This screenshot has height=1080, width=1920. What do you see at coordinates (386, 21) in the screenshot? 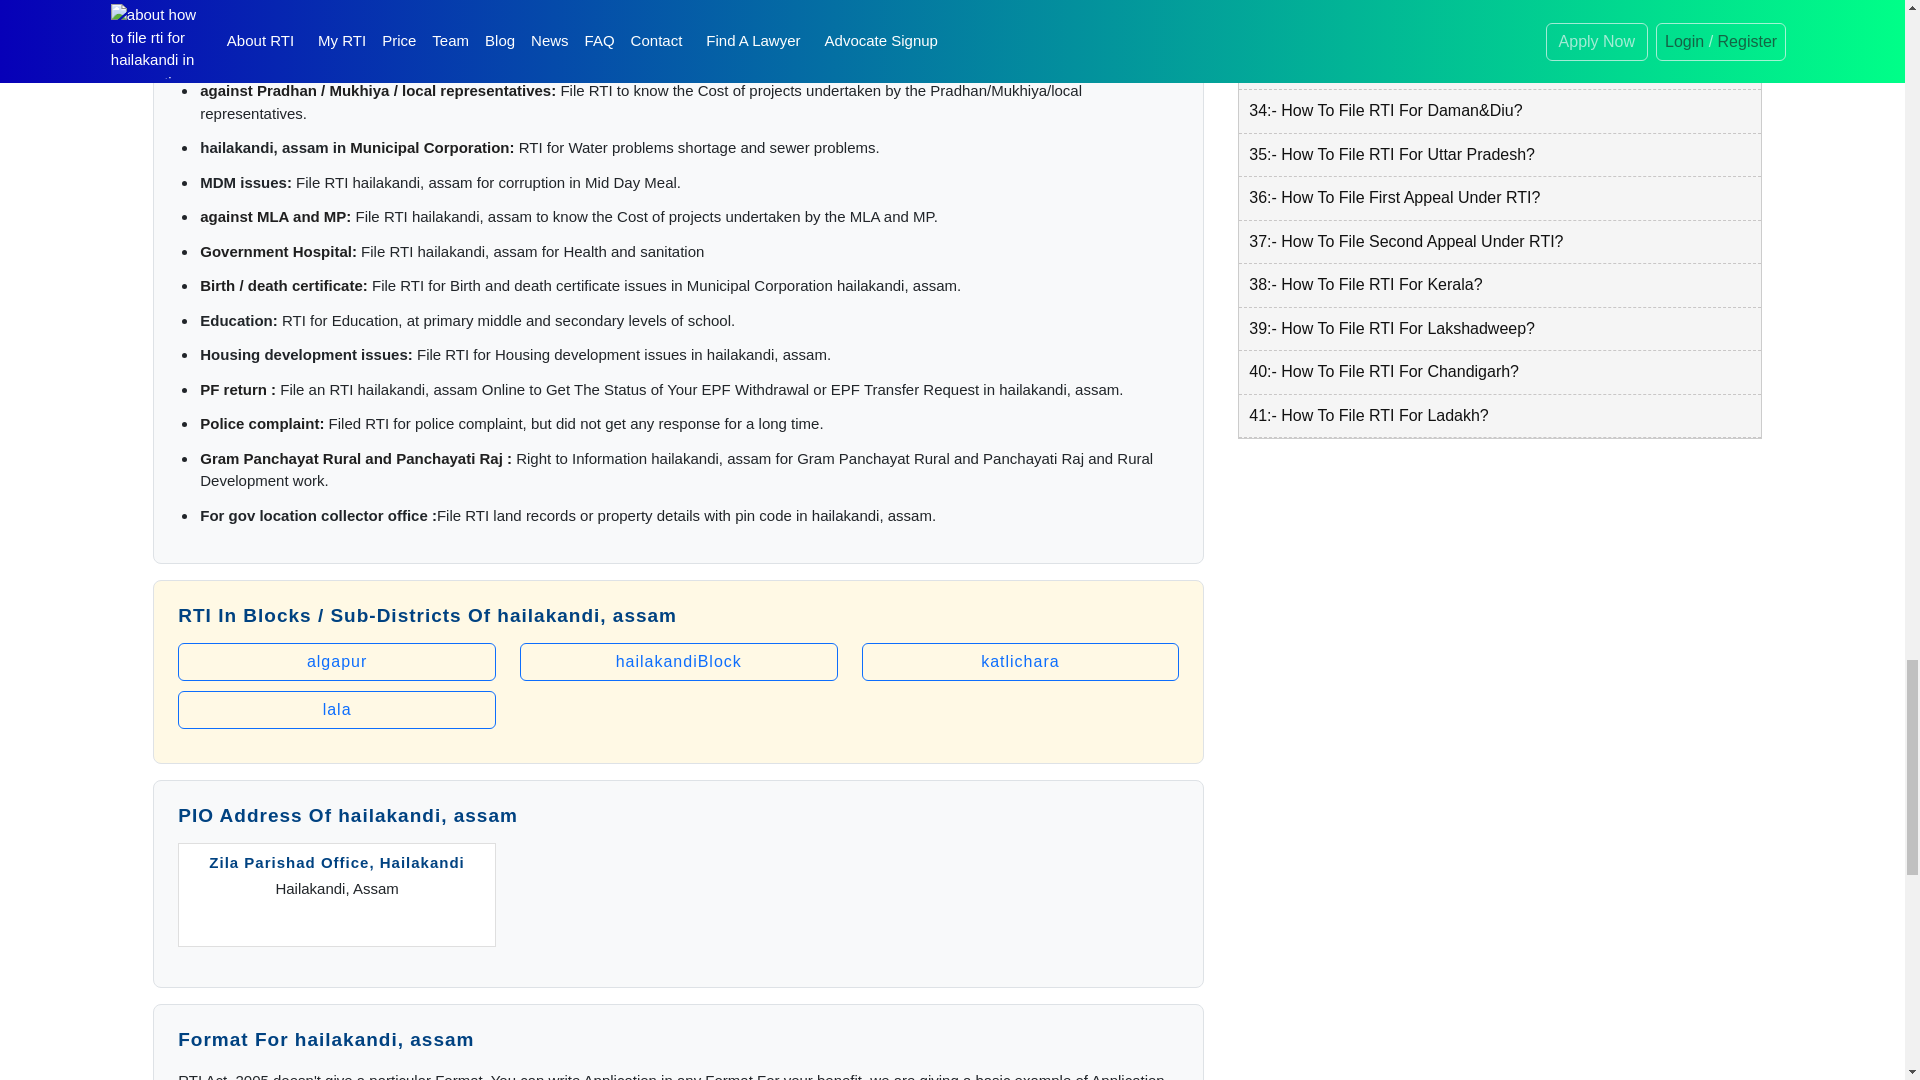
I see `the Cost of projects undertaken by the MLA and MP:` at bounding box center [386, 21].